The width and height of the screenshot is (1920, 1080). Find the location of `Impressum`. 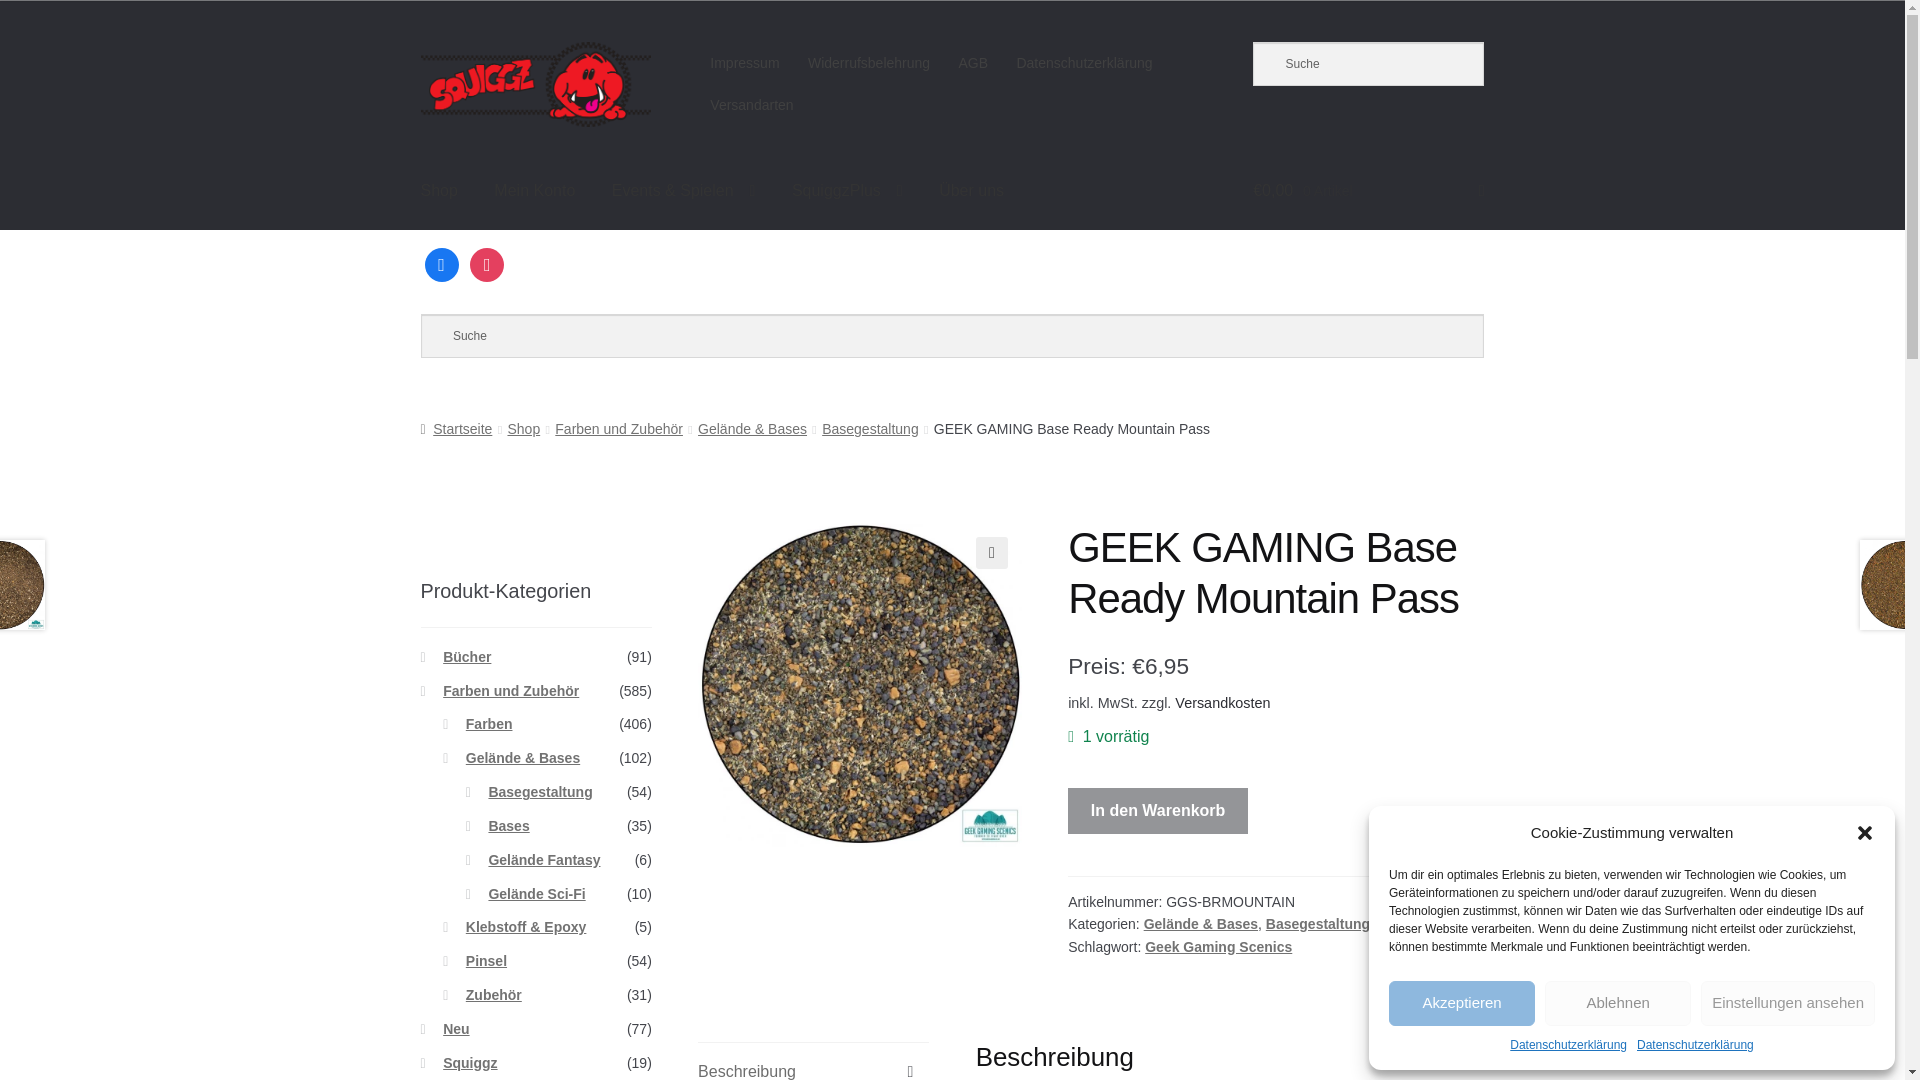

Impressum is located at coordinates (744, 63).